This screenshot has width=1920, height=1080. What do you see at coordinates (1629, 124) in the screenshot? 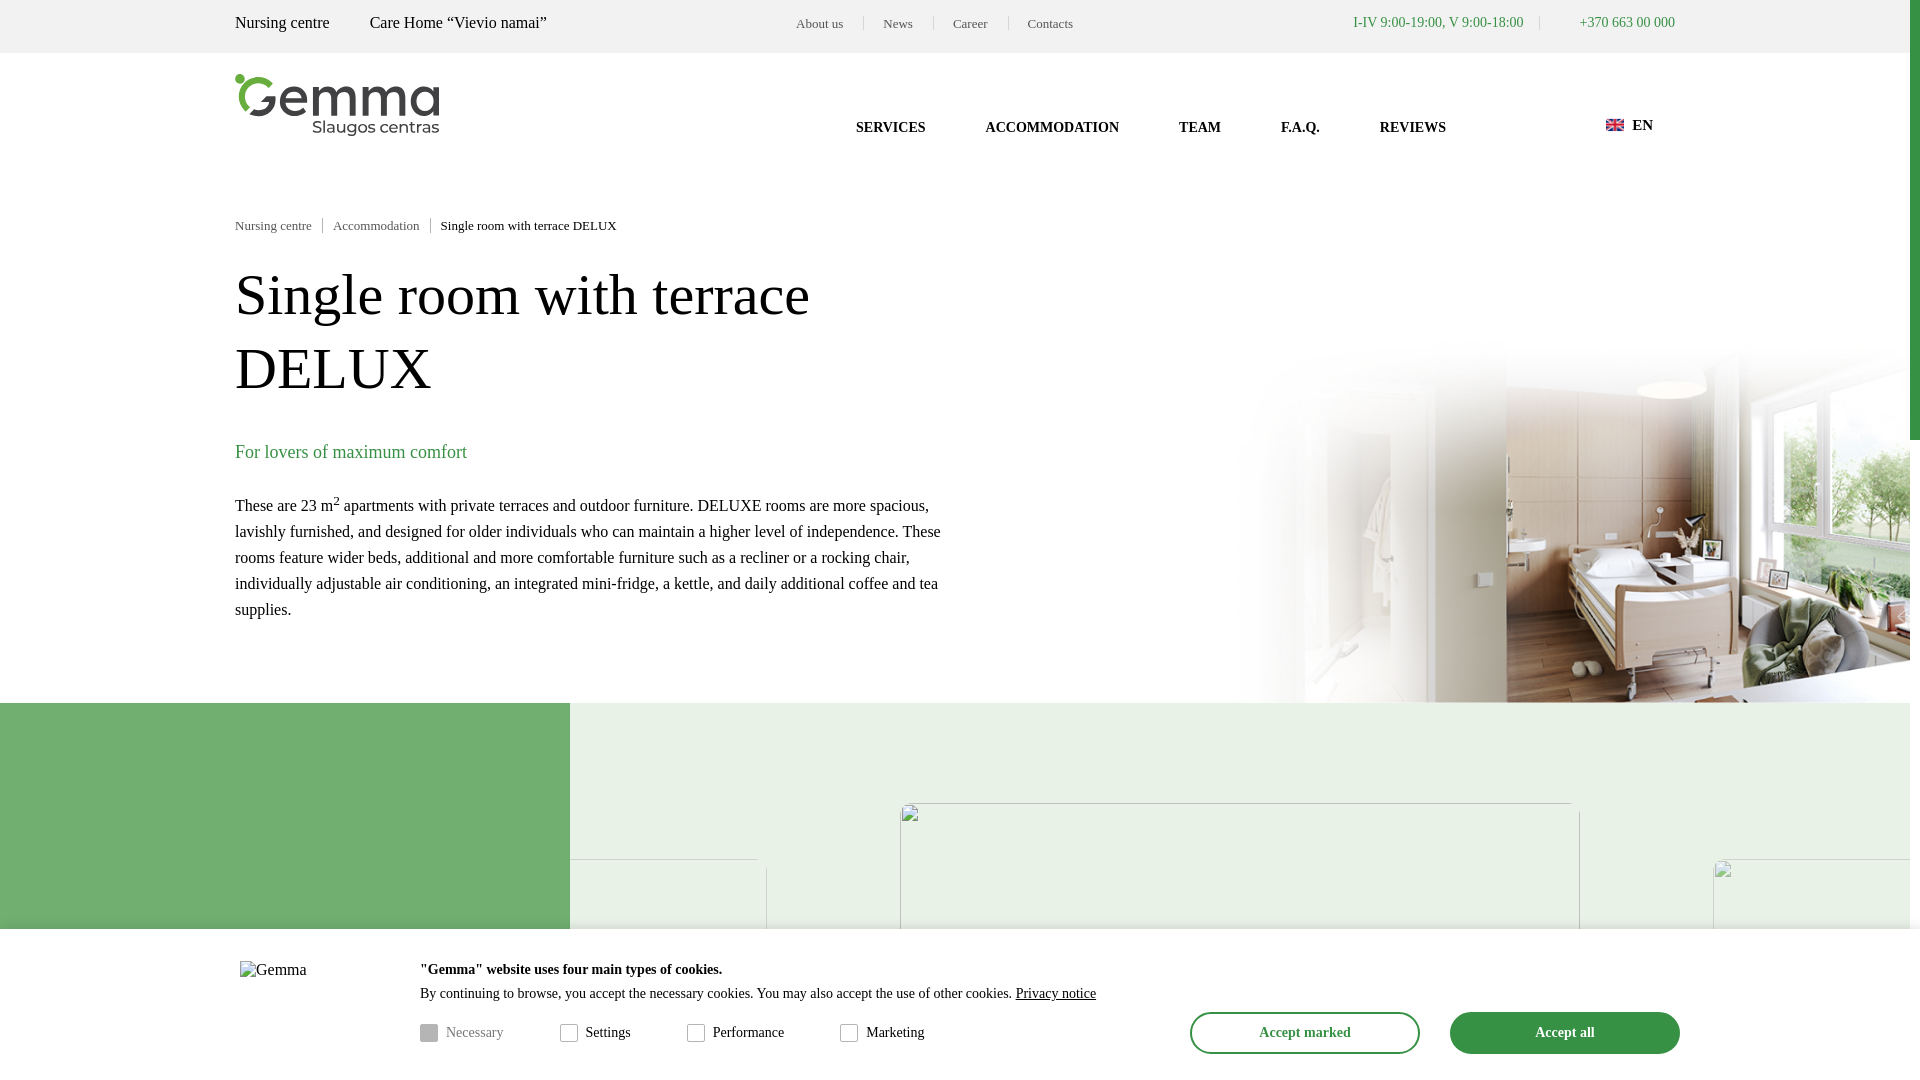
I see `EN` at bounding box center [1629, 124].